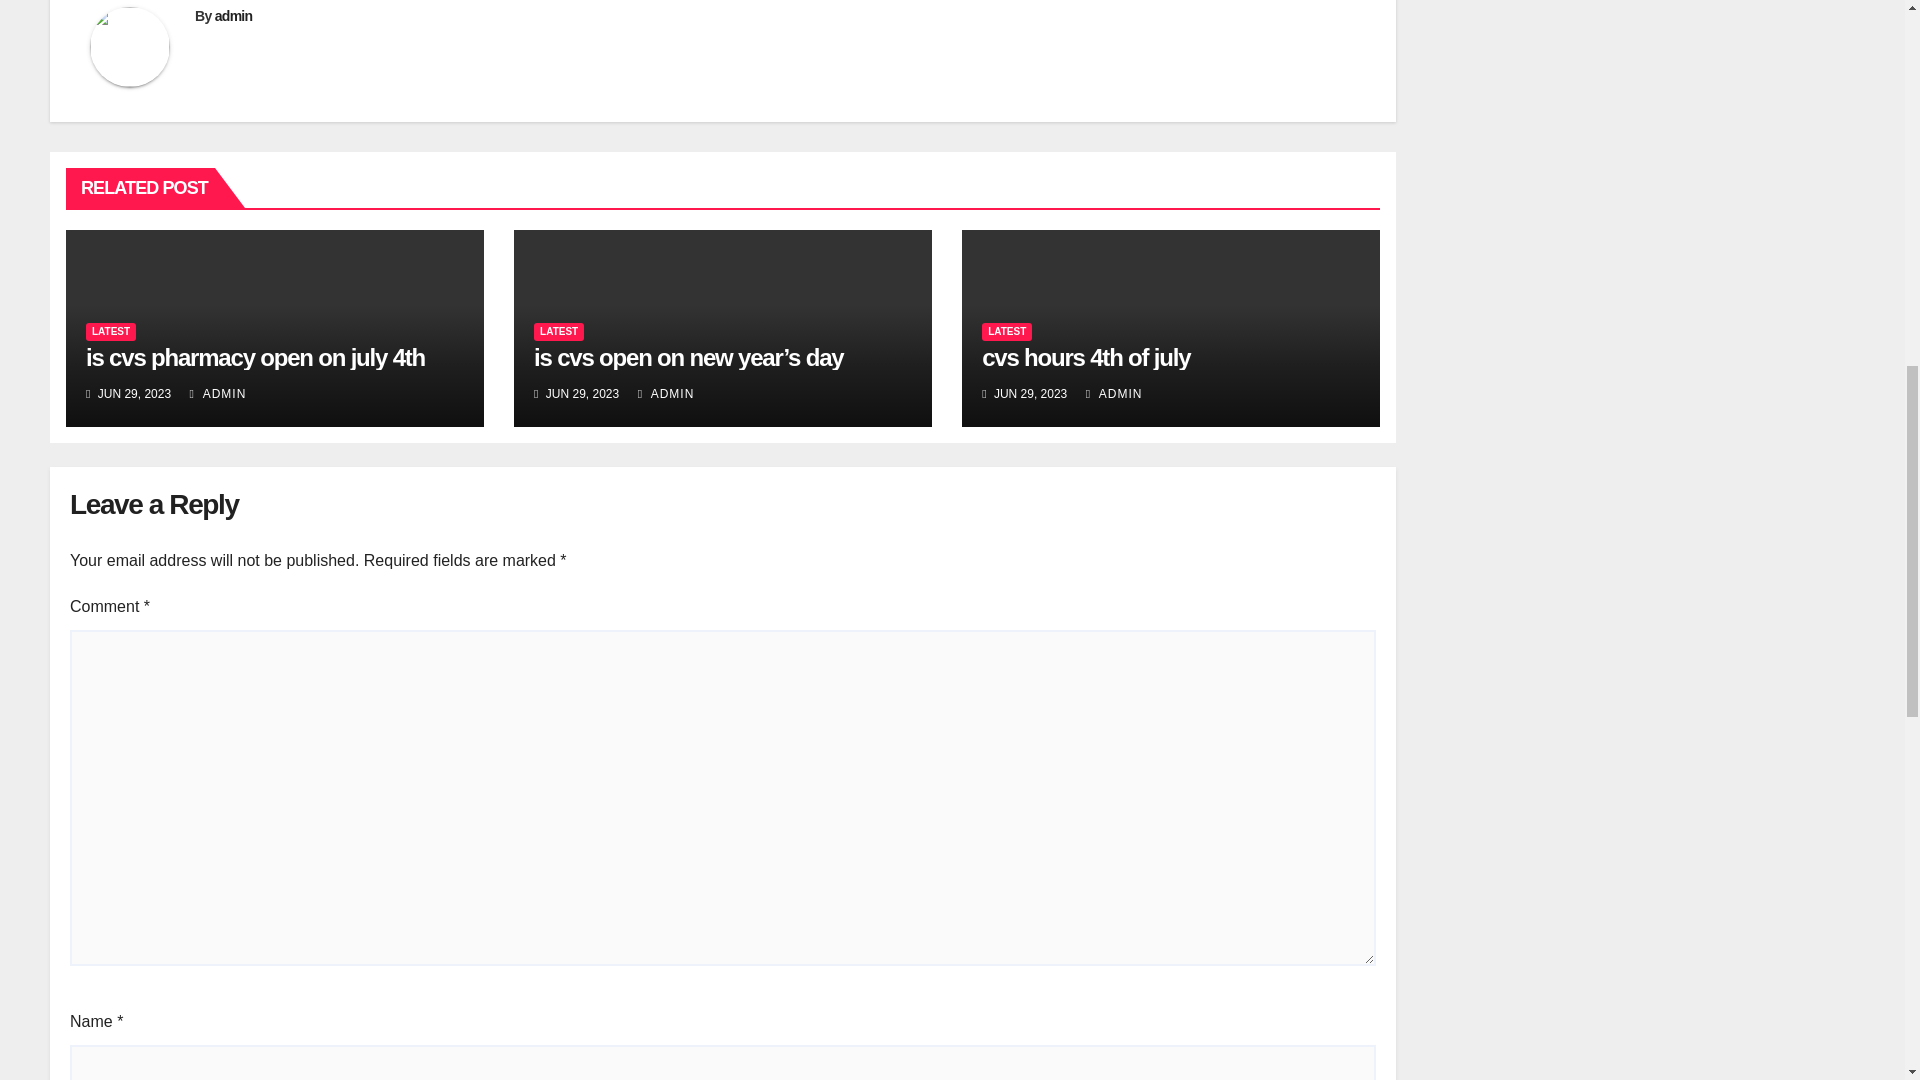 This screenshot has height=1080, width=1920. I want to click on Permalink to: is cvs pharmacy open on july 4th, so click(255, 358).